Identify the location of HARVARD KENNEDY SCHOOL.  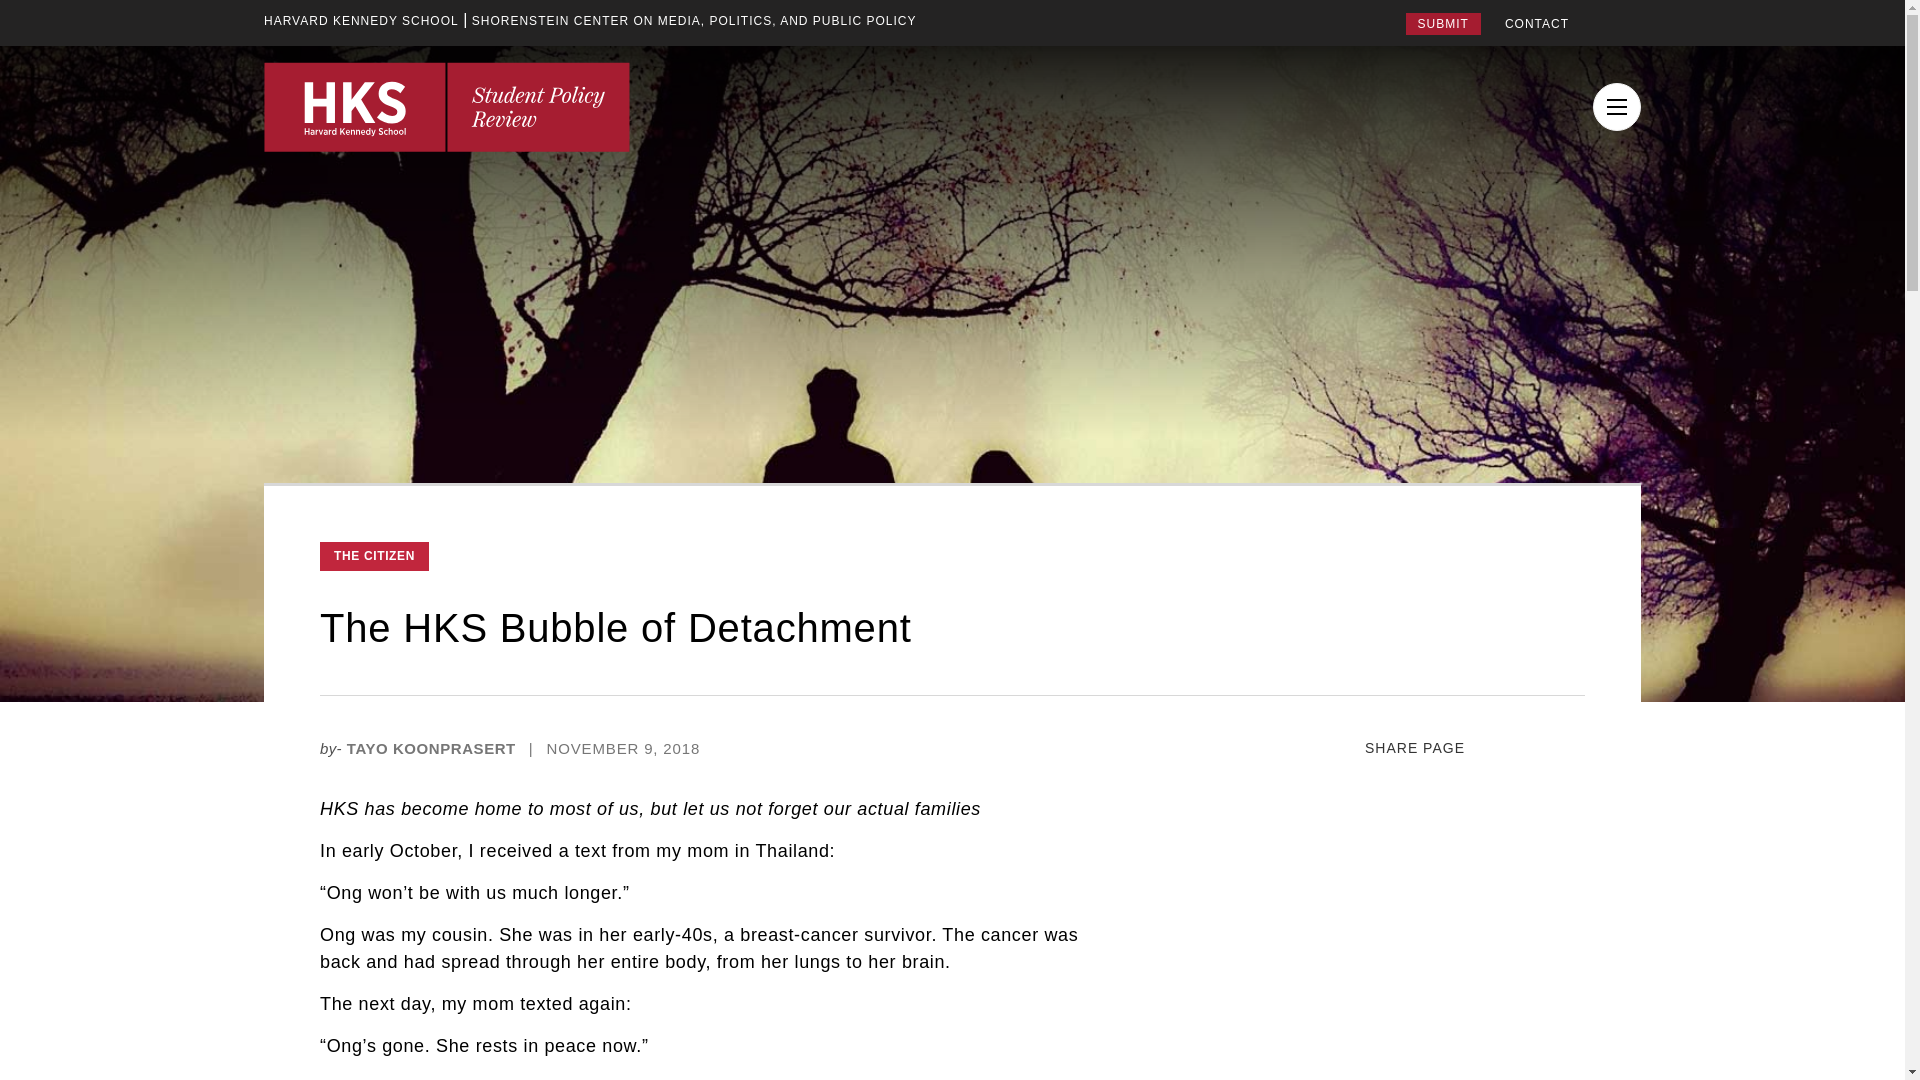
(361, 20).